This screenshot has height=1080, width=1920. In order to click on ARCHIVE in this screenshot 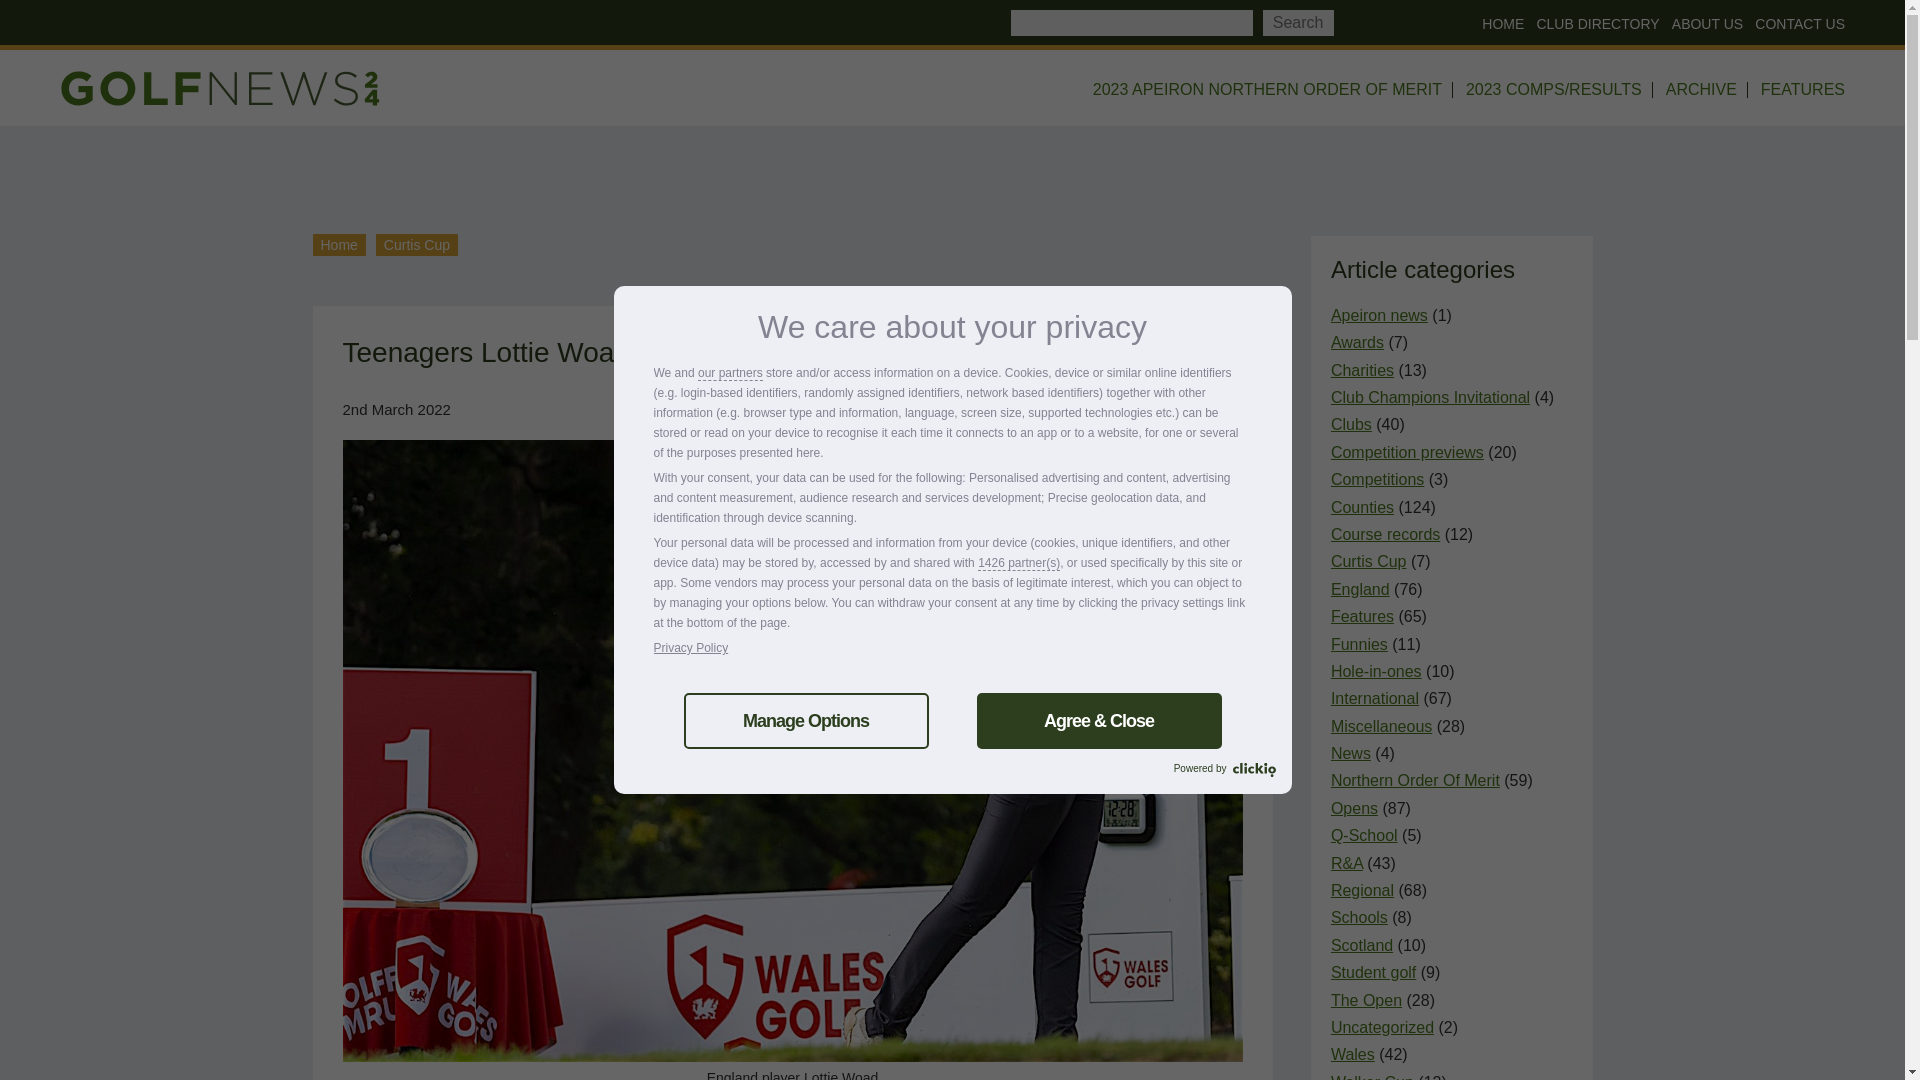, I will do `click(1702, 90)`.